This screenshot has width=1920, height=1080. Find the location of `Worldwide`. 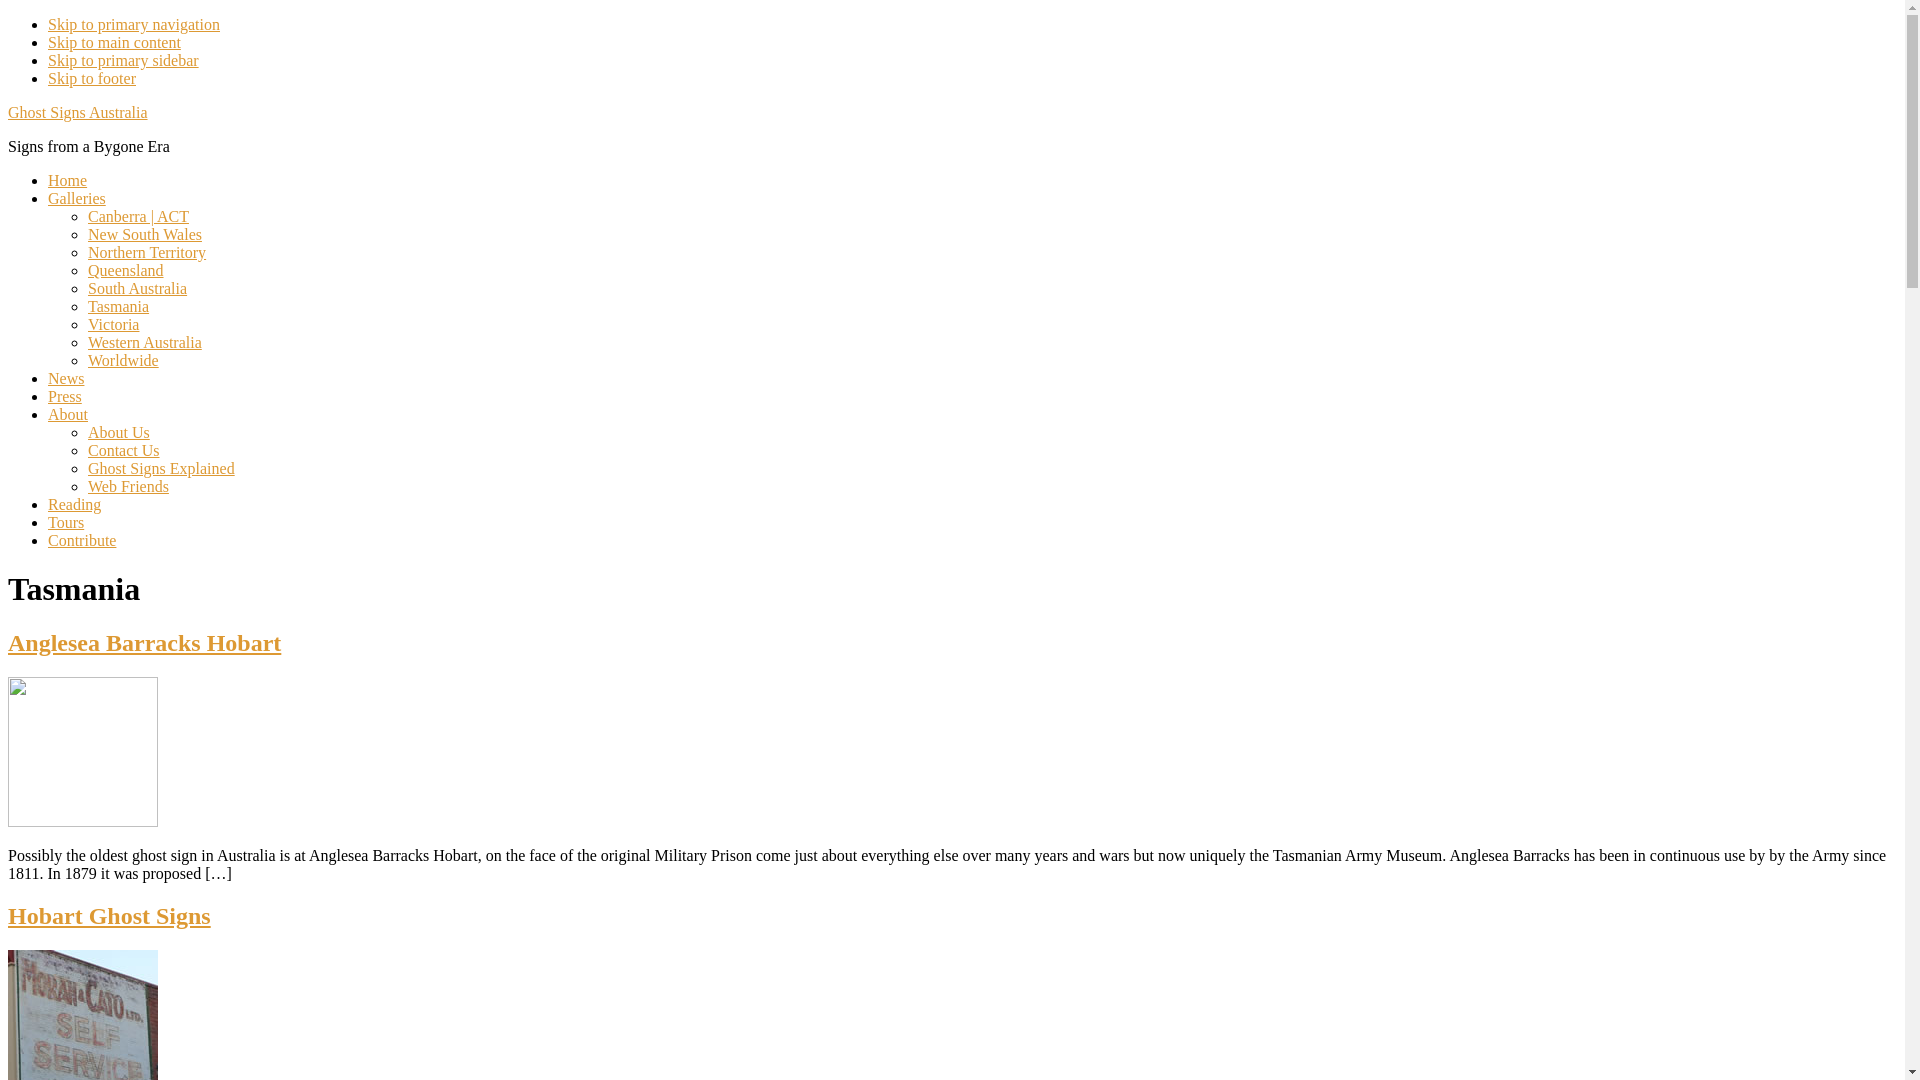

Worldwide is located at coordinates (124, 360).